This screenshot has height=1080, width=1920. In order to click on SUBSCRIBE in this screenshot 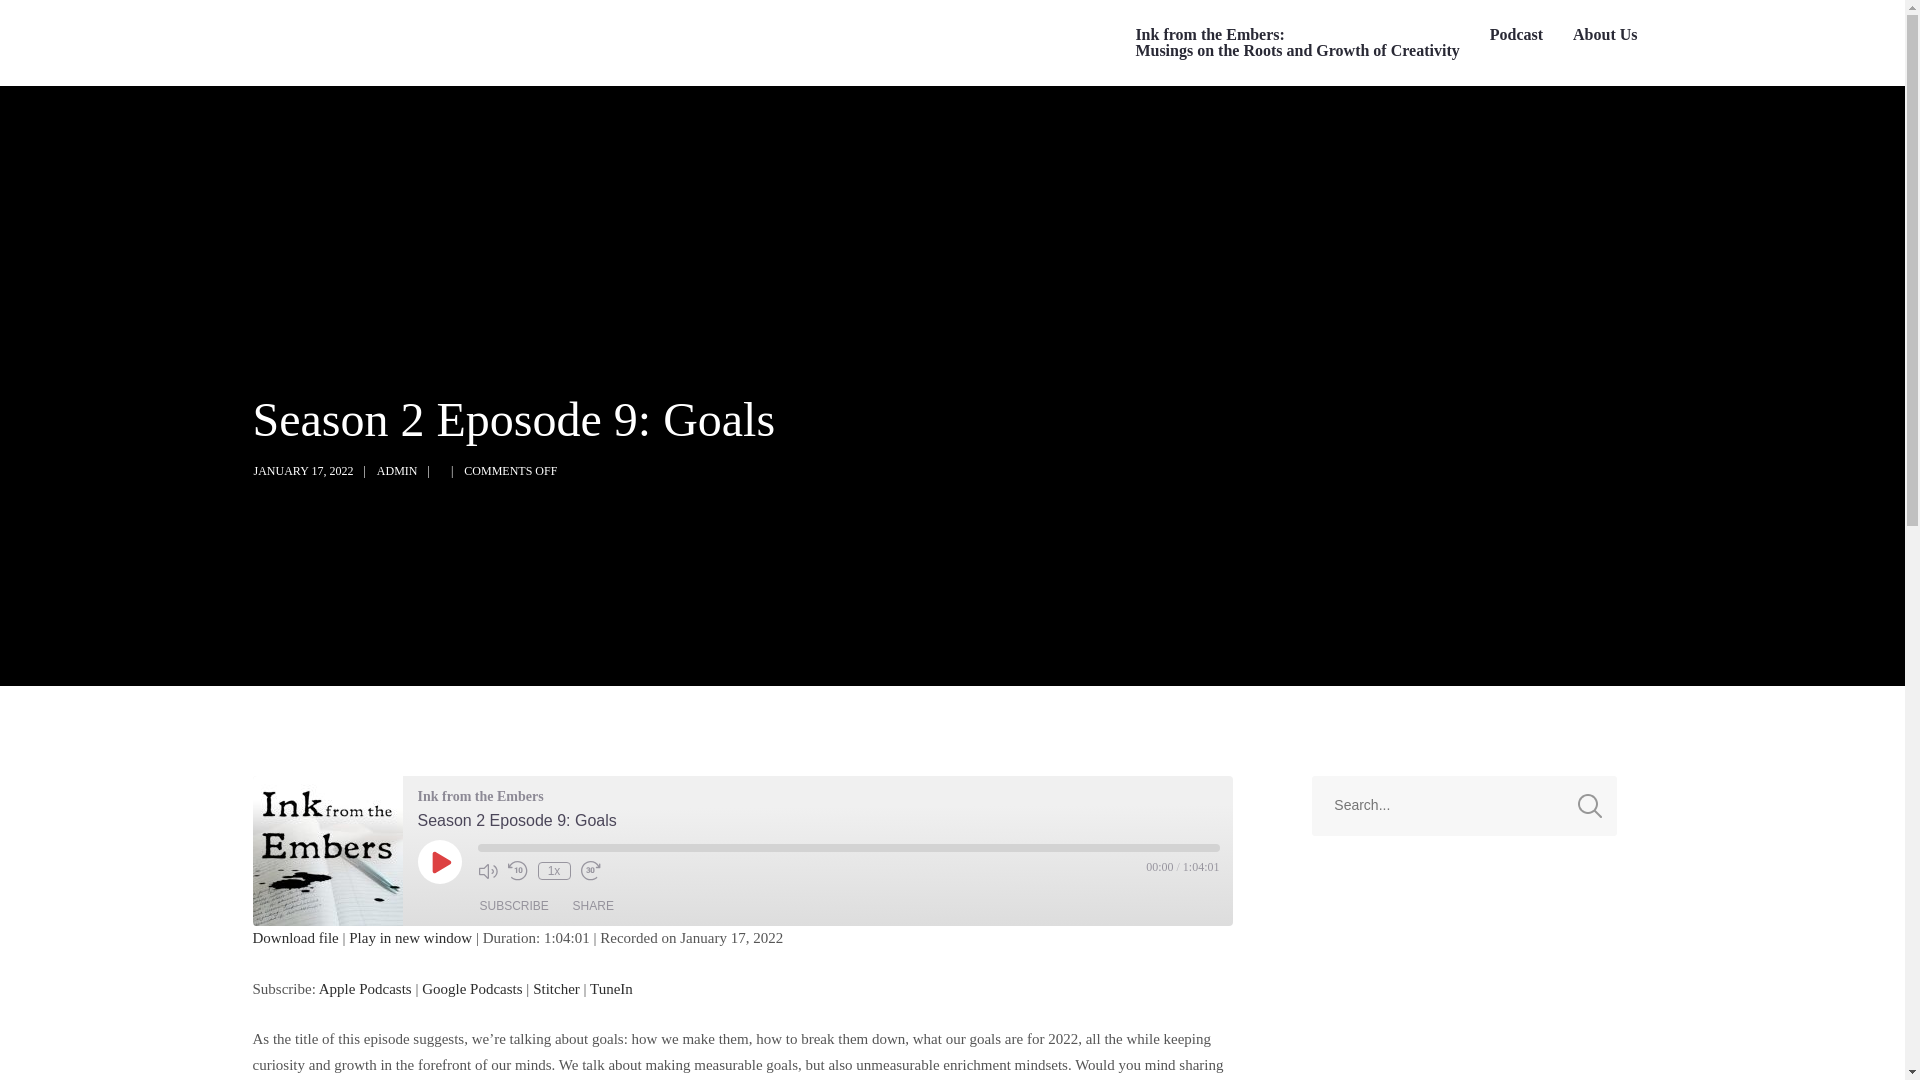, I will do `click(514, 906)`.